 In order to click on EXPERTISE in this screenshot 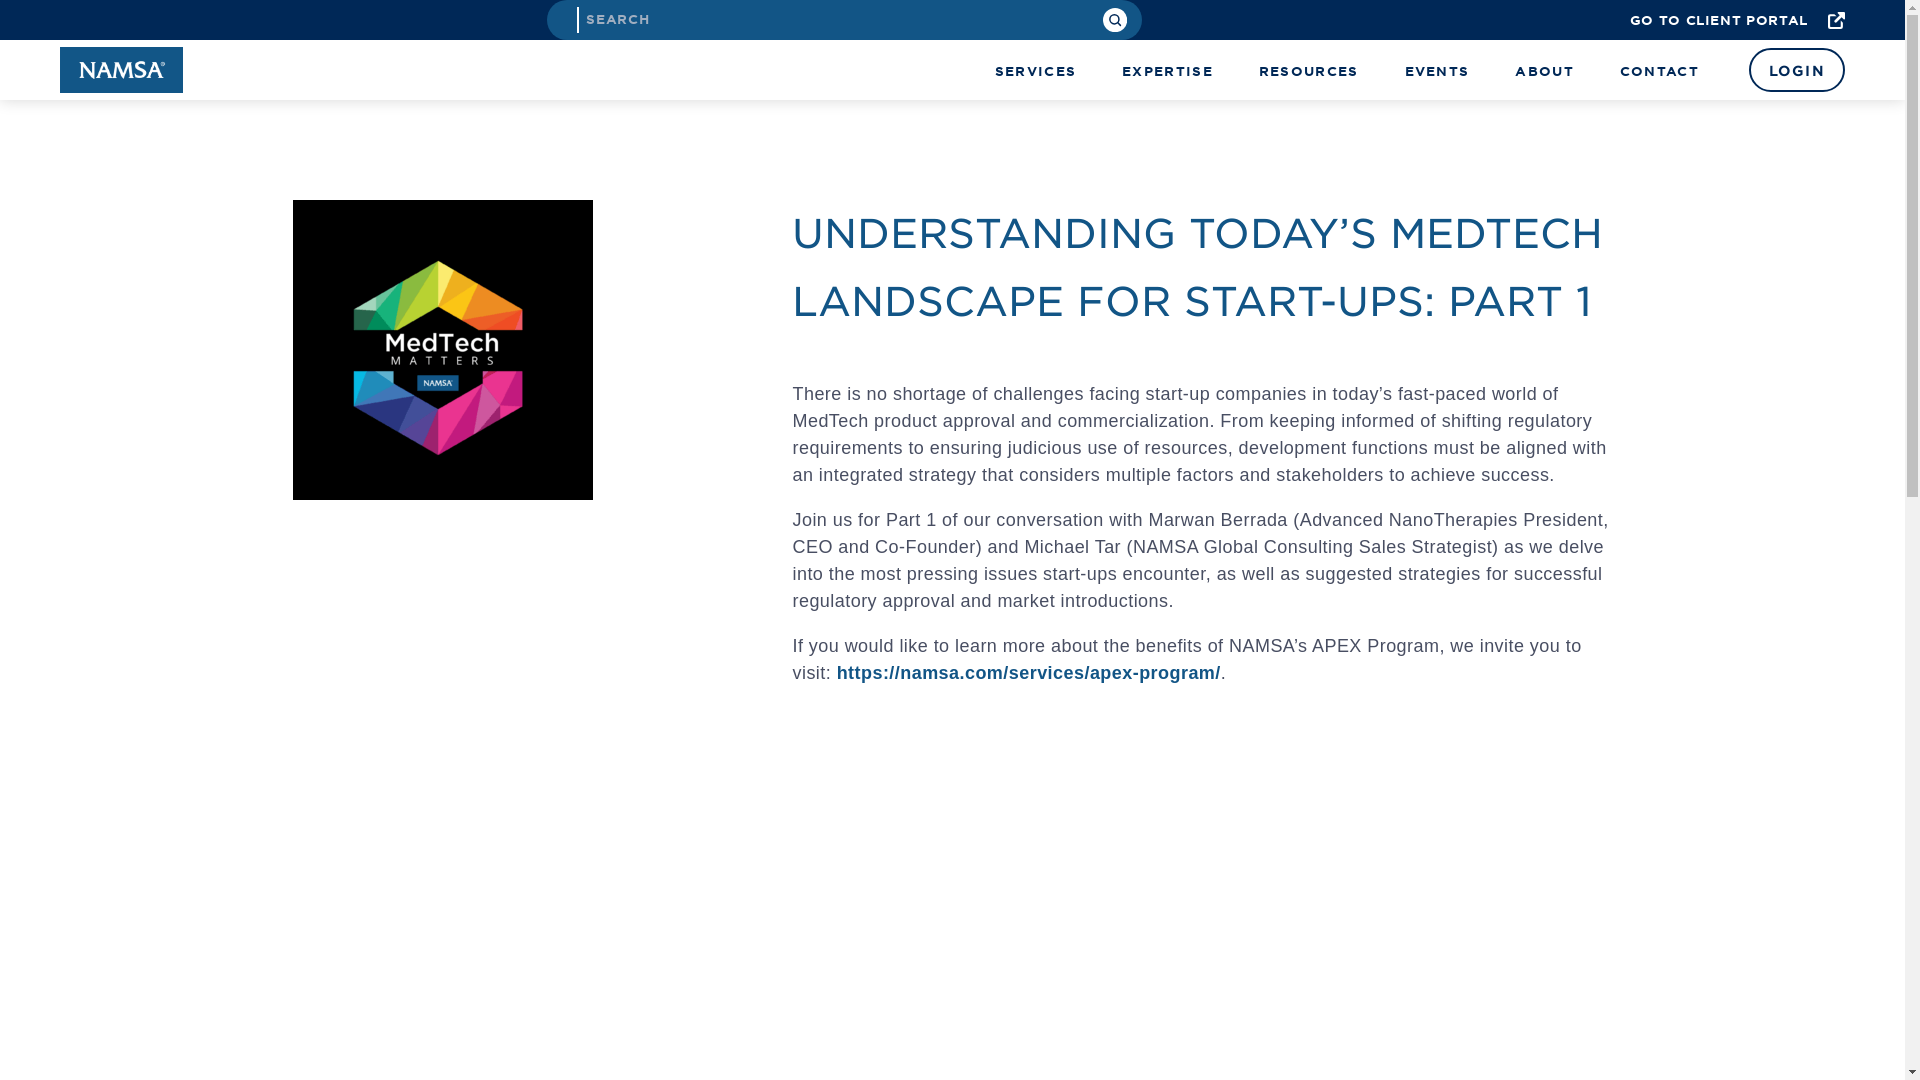, I will do `click(1167, 70)`.